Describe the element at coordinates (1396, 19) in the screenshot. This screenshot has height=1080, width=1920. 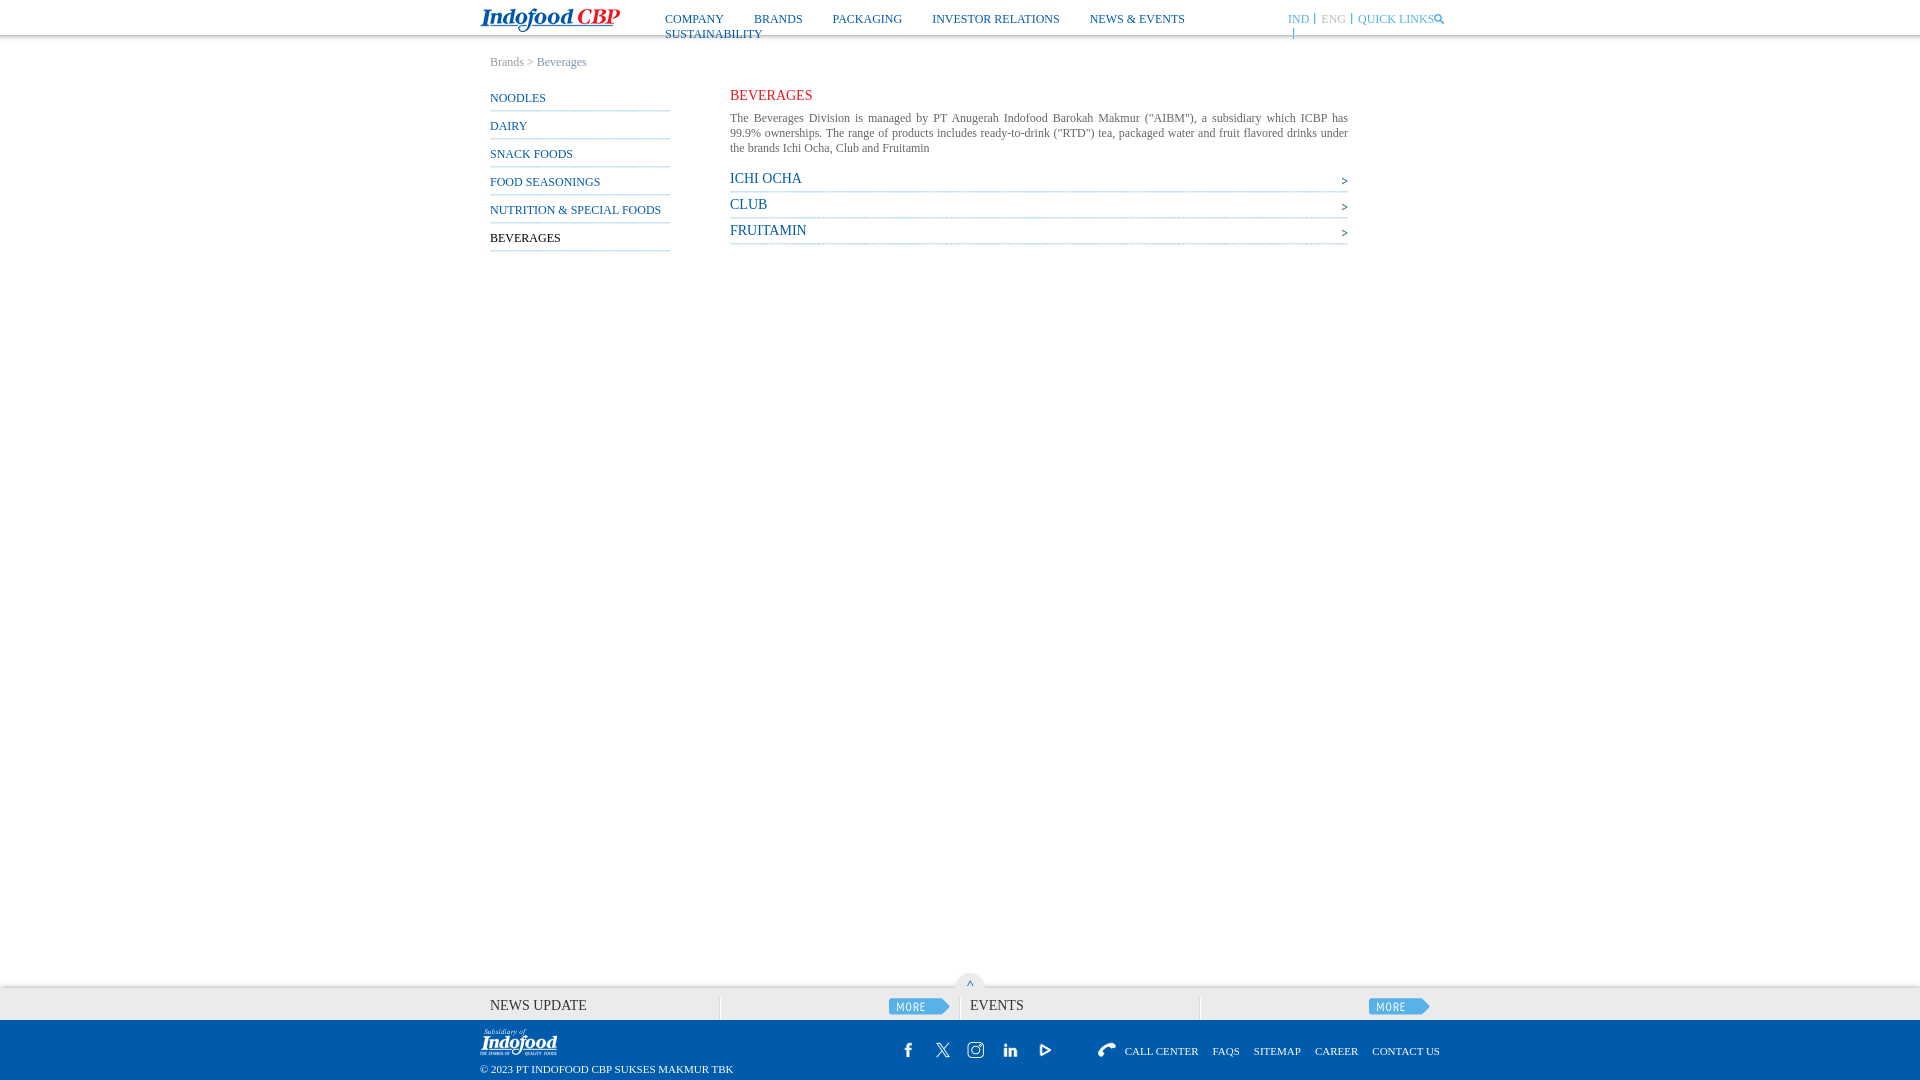
I see `QUICK LINKS` at that location.